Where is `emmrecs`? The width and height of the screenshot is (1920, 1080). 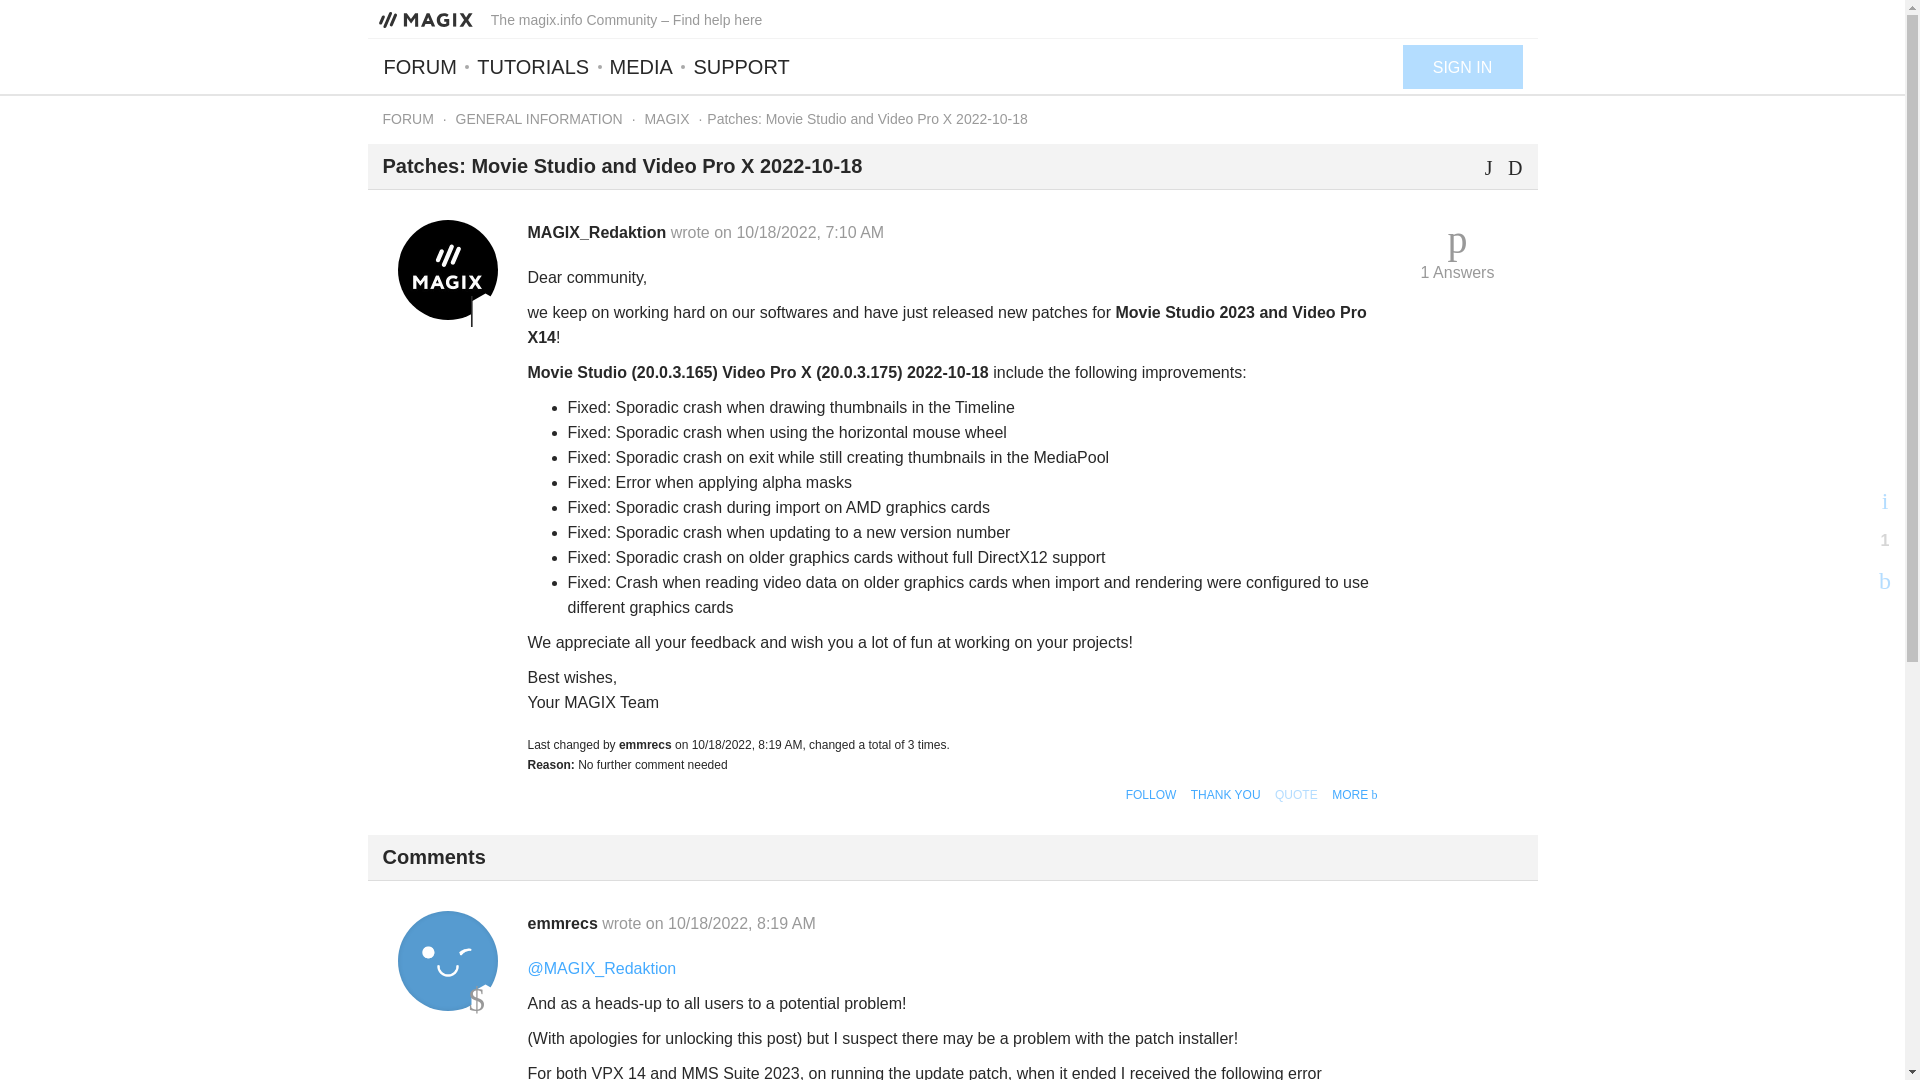
emmrecs is located at coordinates (447, 960).